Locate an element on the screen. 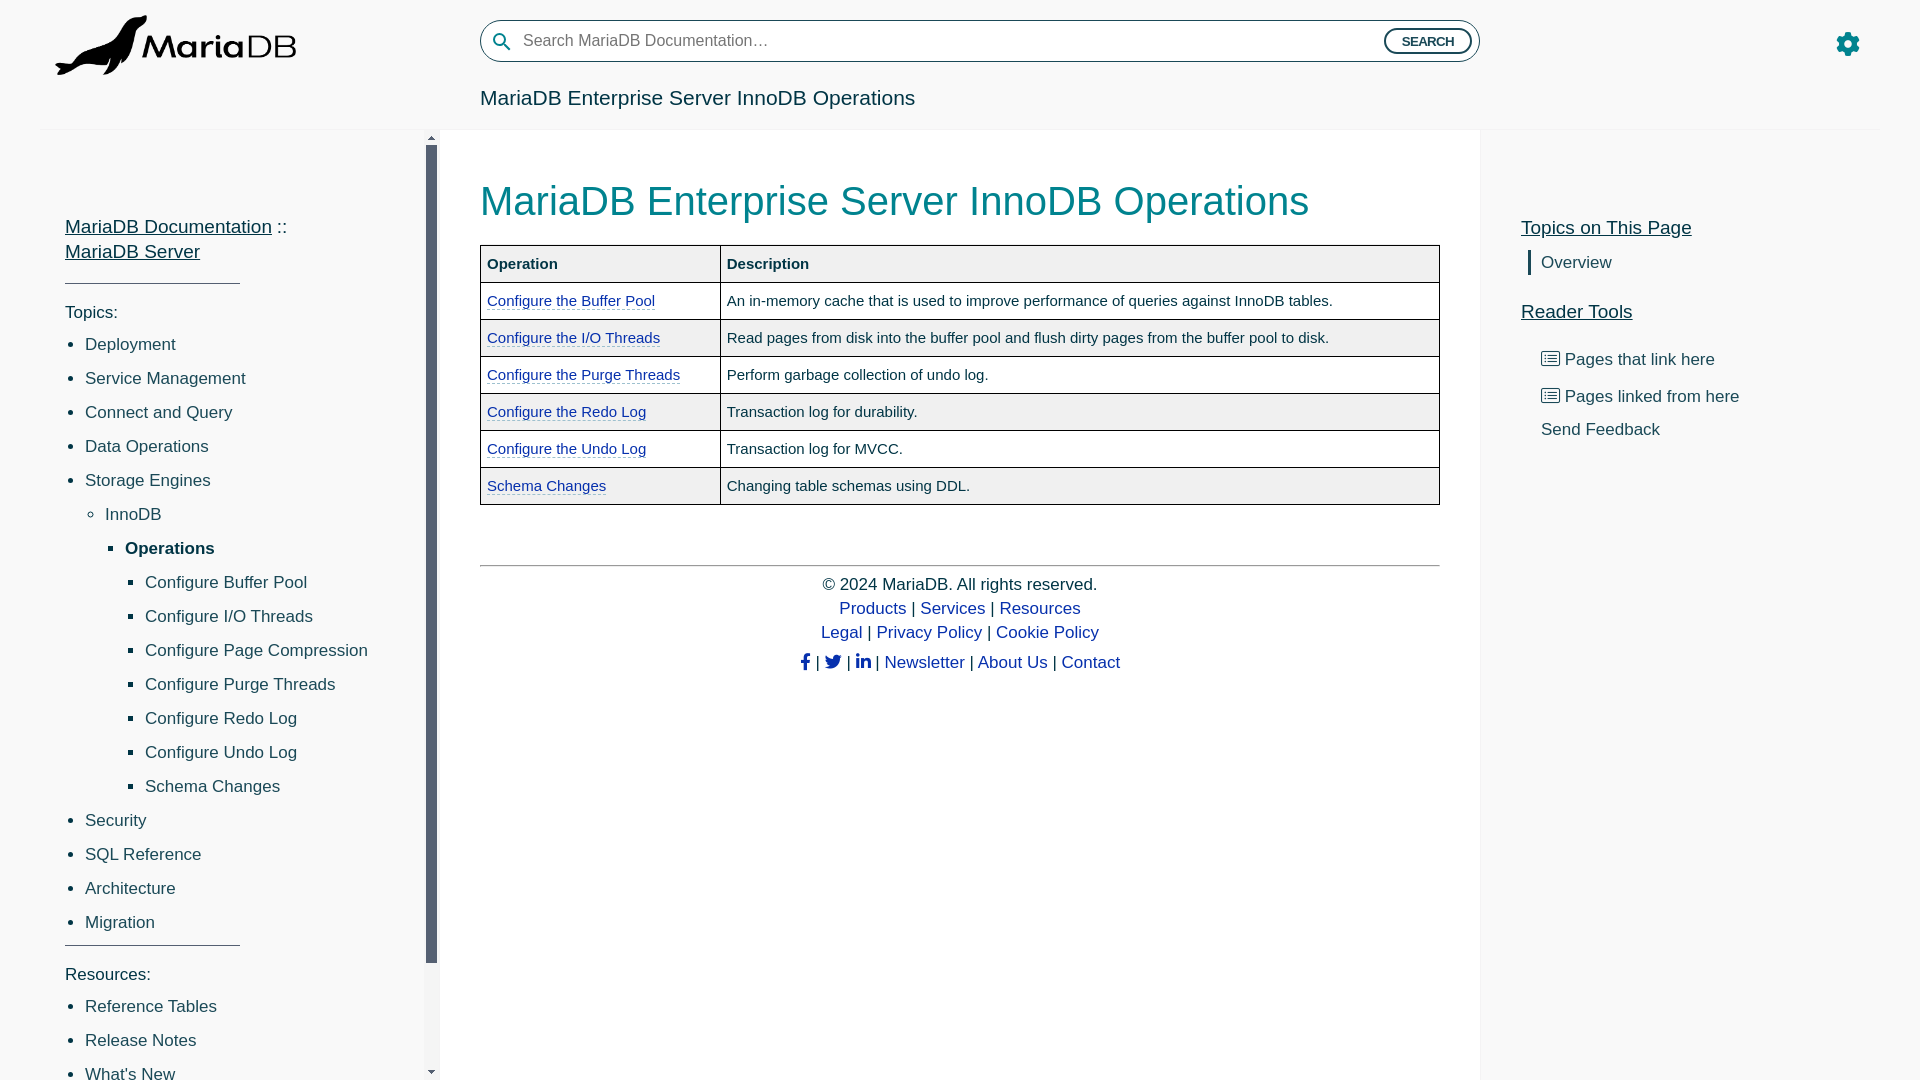 This screenshot has width=1920, height=1080. MariaDB Documentation is located at coordinates (168, 226).